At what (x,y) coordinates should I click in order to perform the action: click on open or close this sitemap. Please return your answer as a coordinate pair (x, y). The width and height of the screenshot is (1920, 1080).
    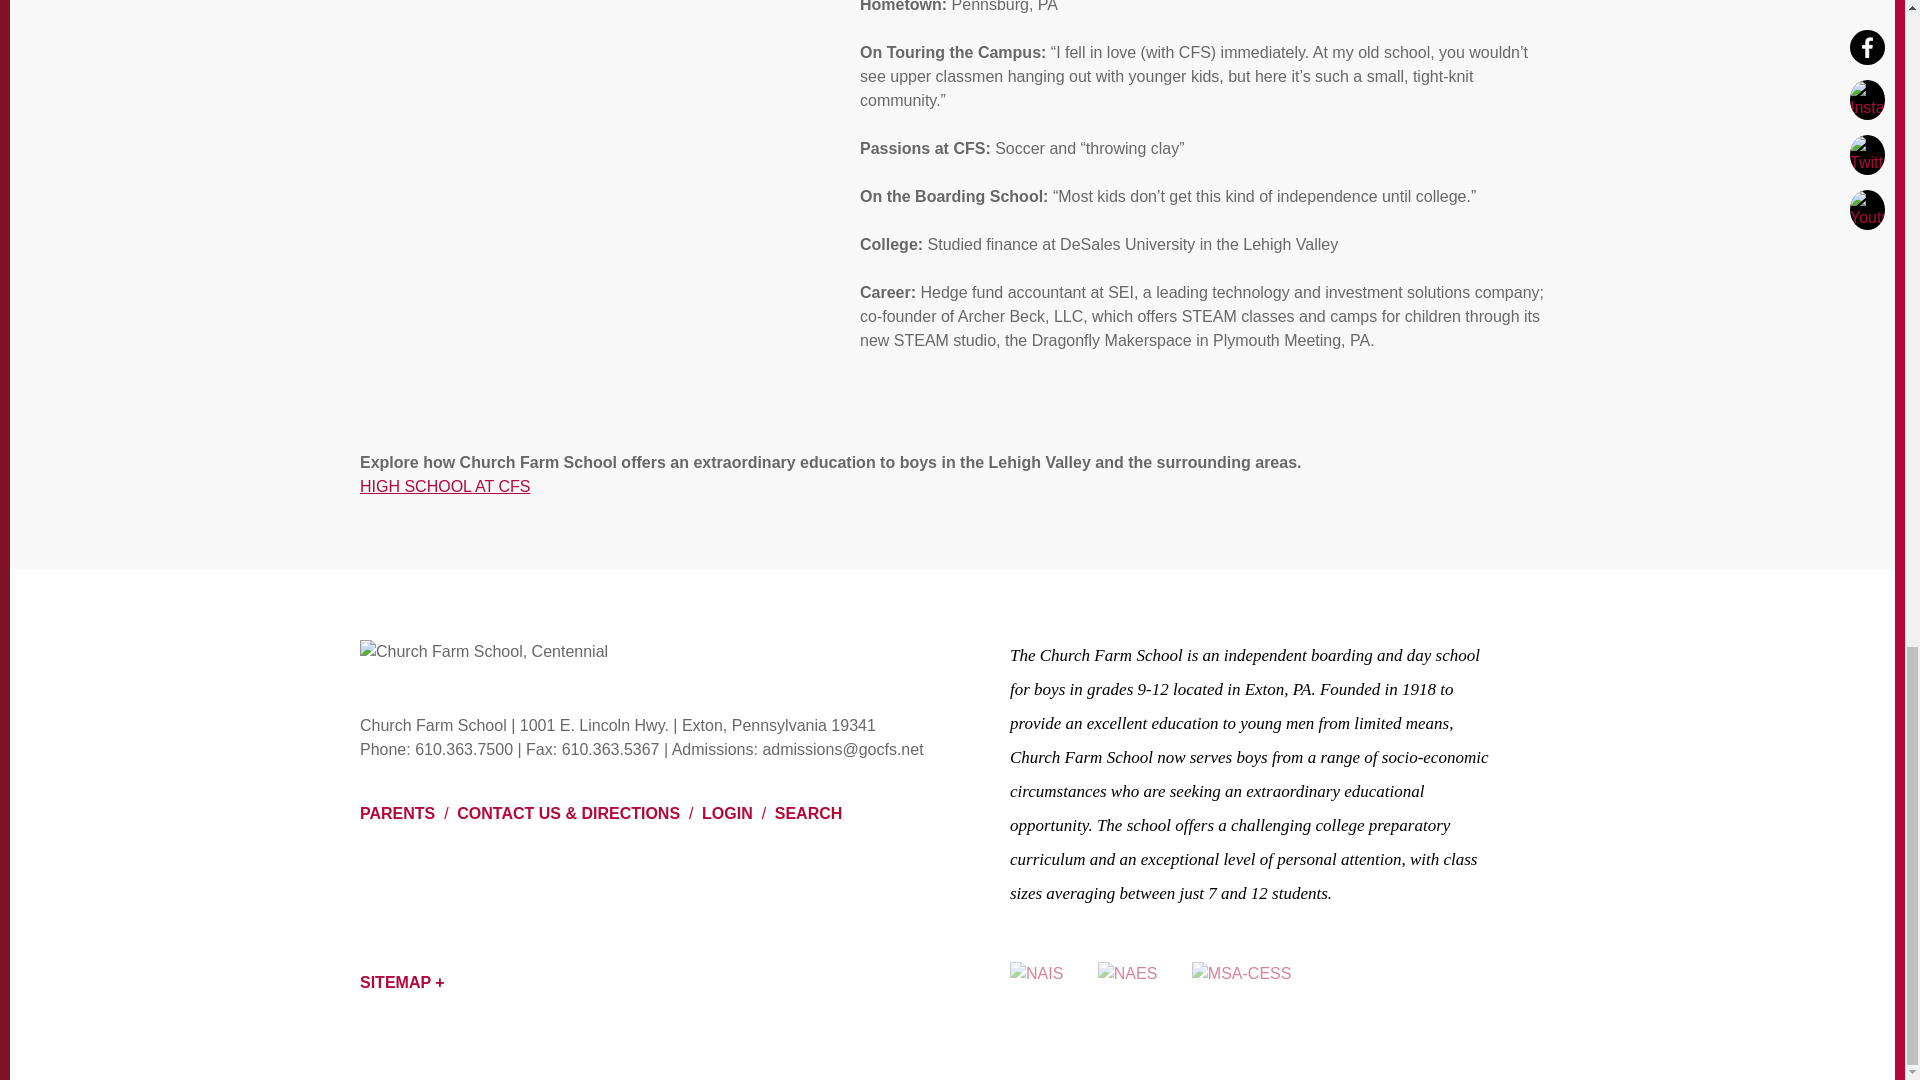
    Looking at the image, I should click on (402, 982).